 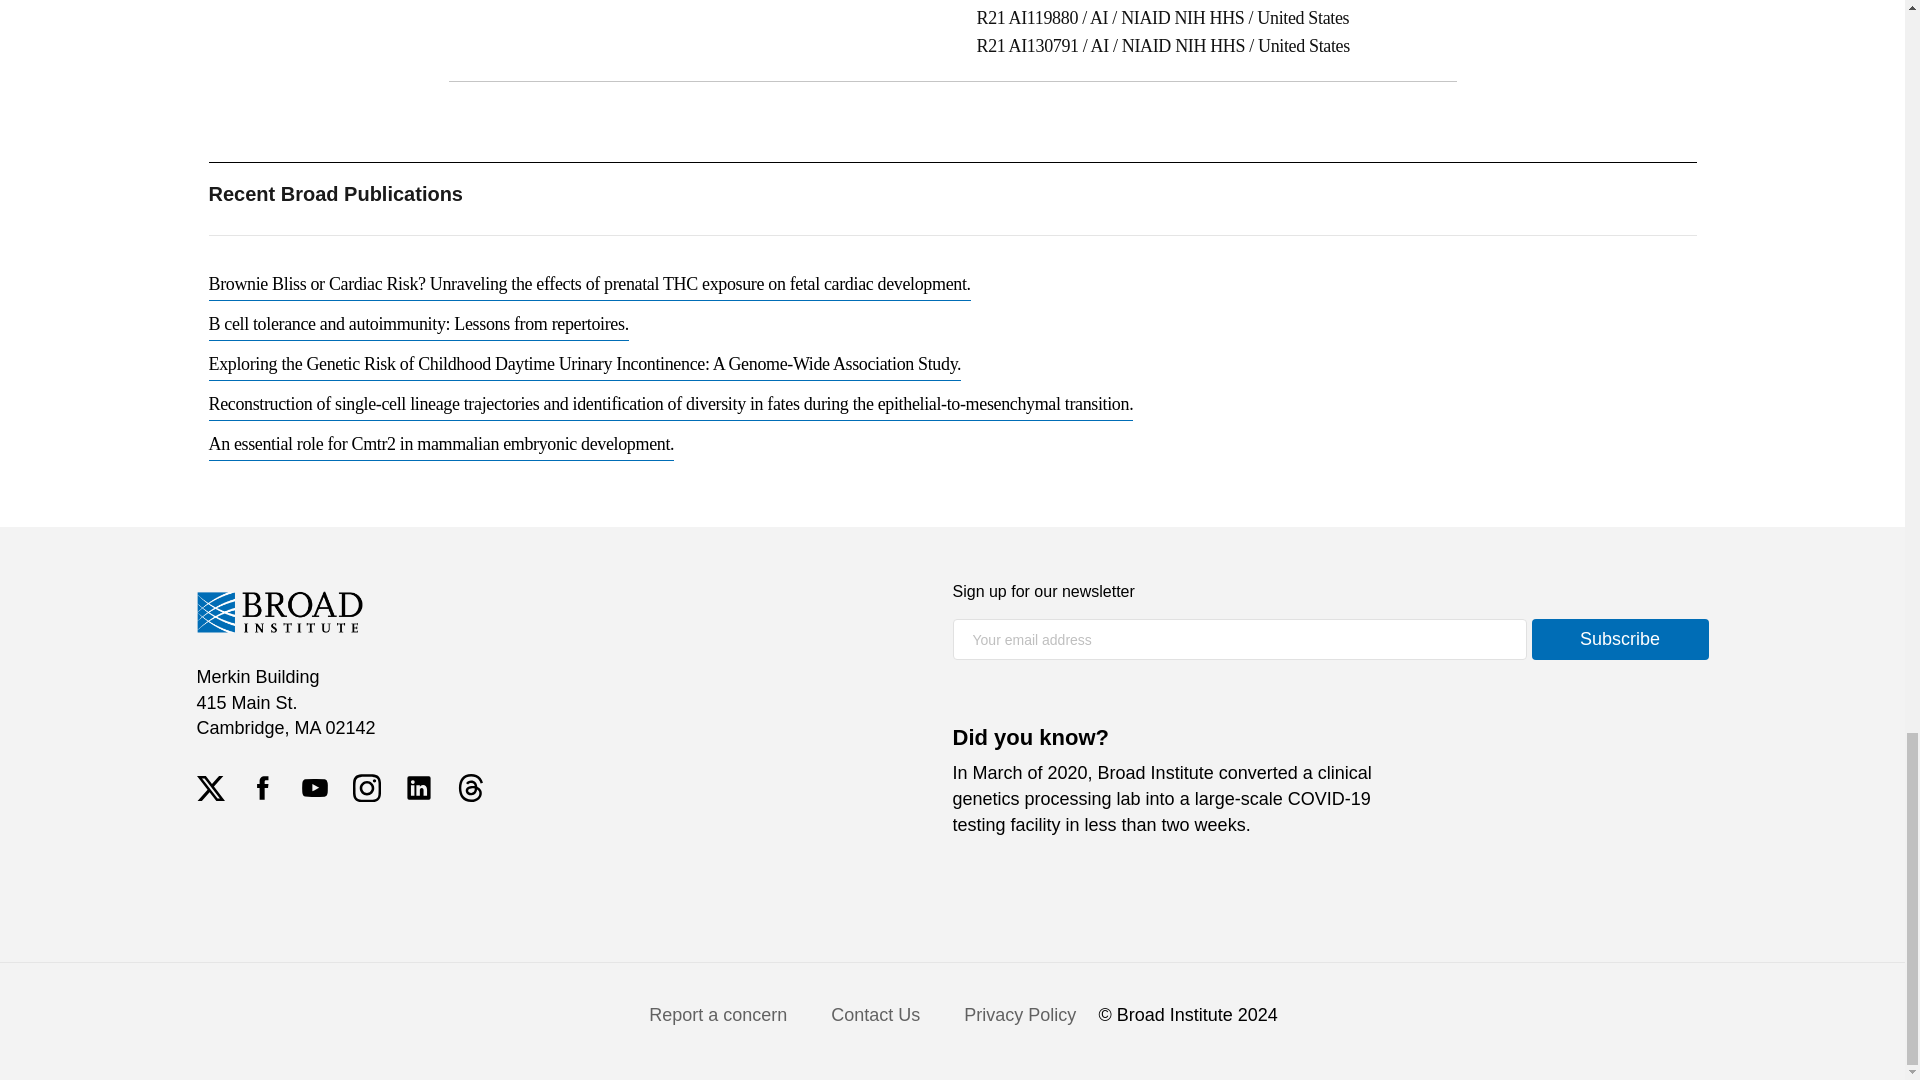 What do you see at coordinates (1620, 638) in the screenshot?
I see `Subscribe` at bounding box center [1620, 638].